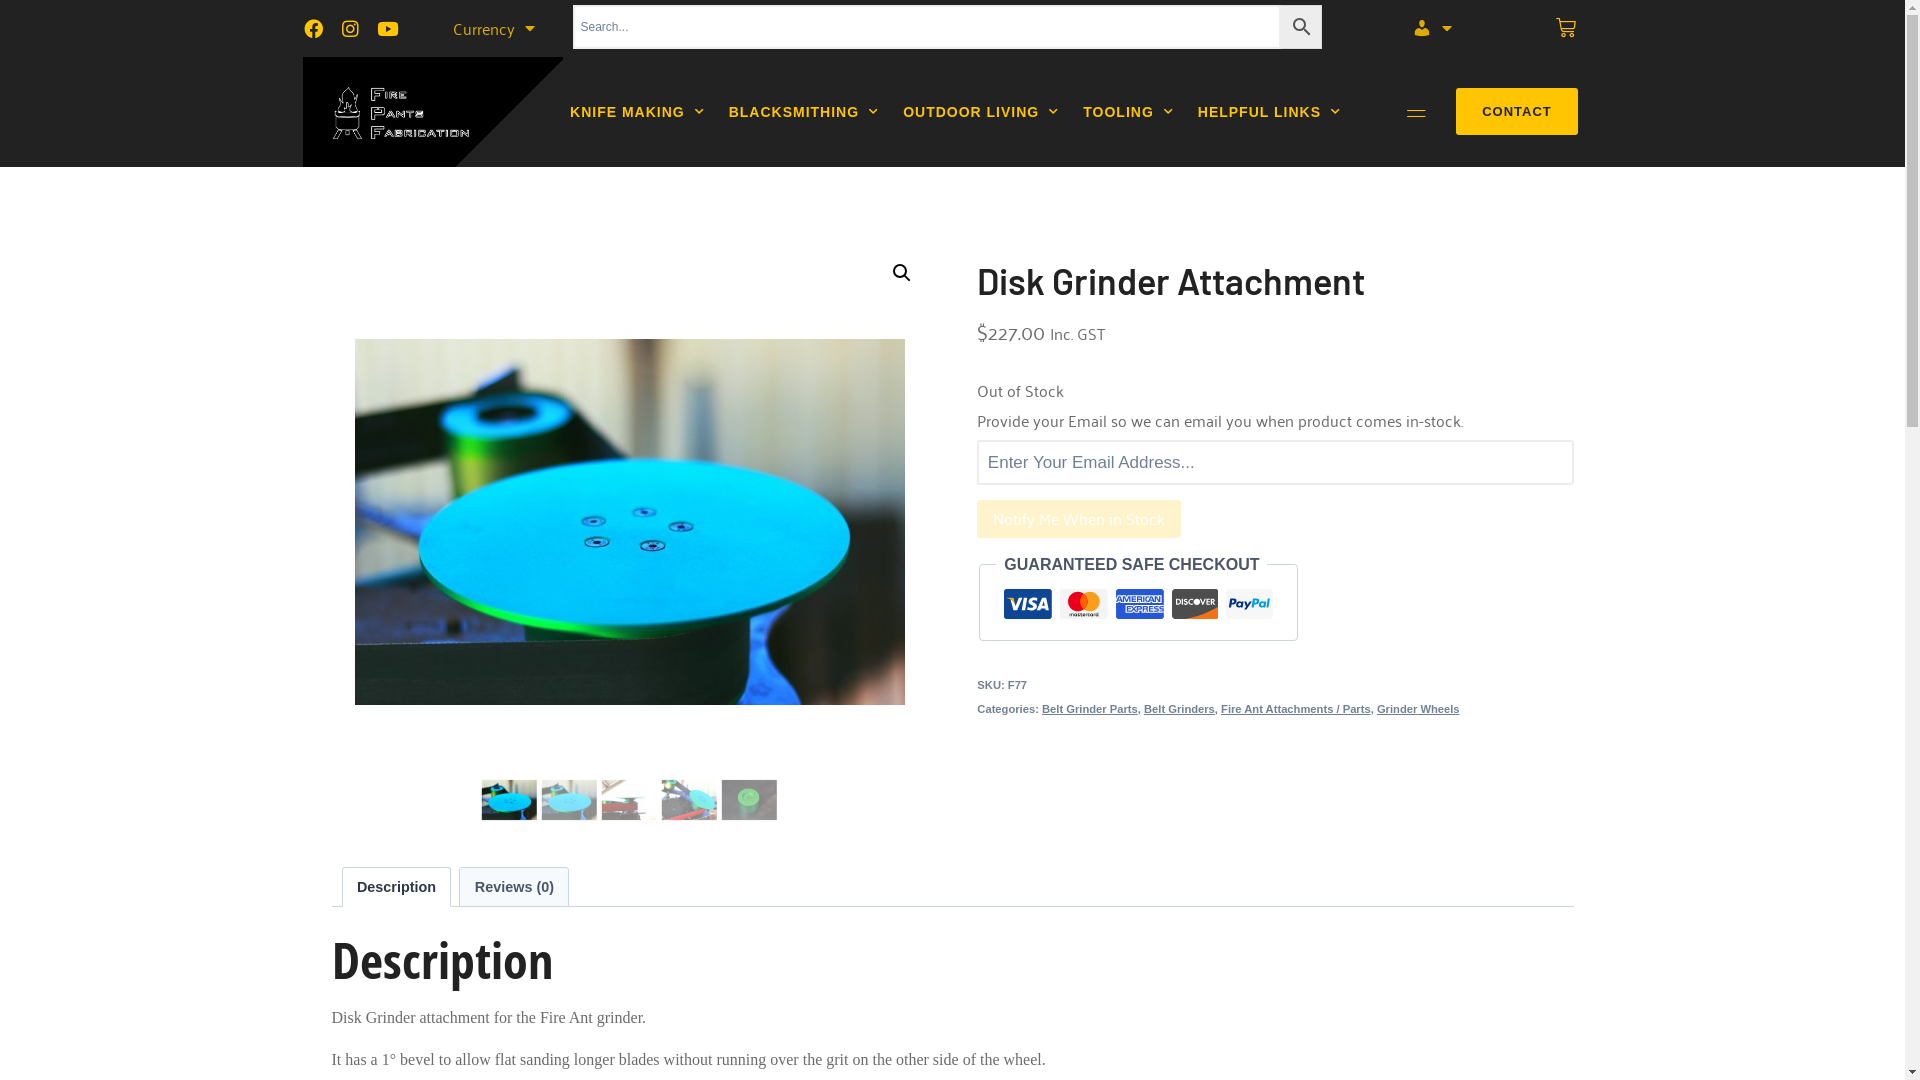 Image resolution: width=1920 pixels, height=1080 pixels. What do you see at coordinates (1566, 28) in the screenshot?
I see `0` at bounding box center [1566, 28].